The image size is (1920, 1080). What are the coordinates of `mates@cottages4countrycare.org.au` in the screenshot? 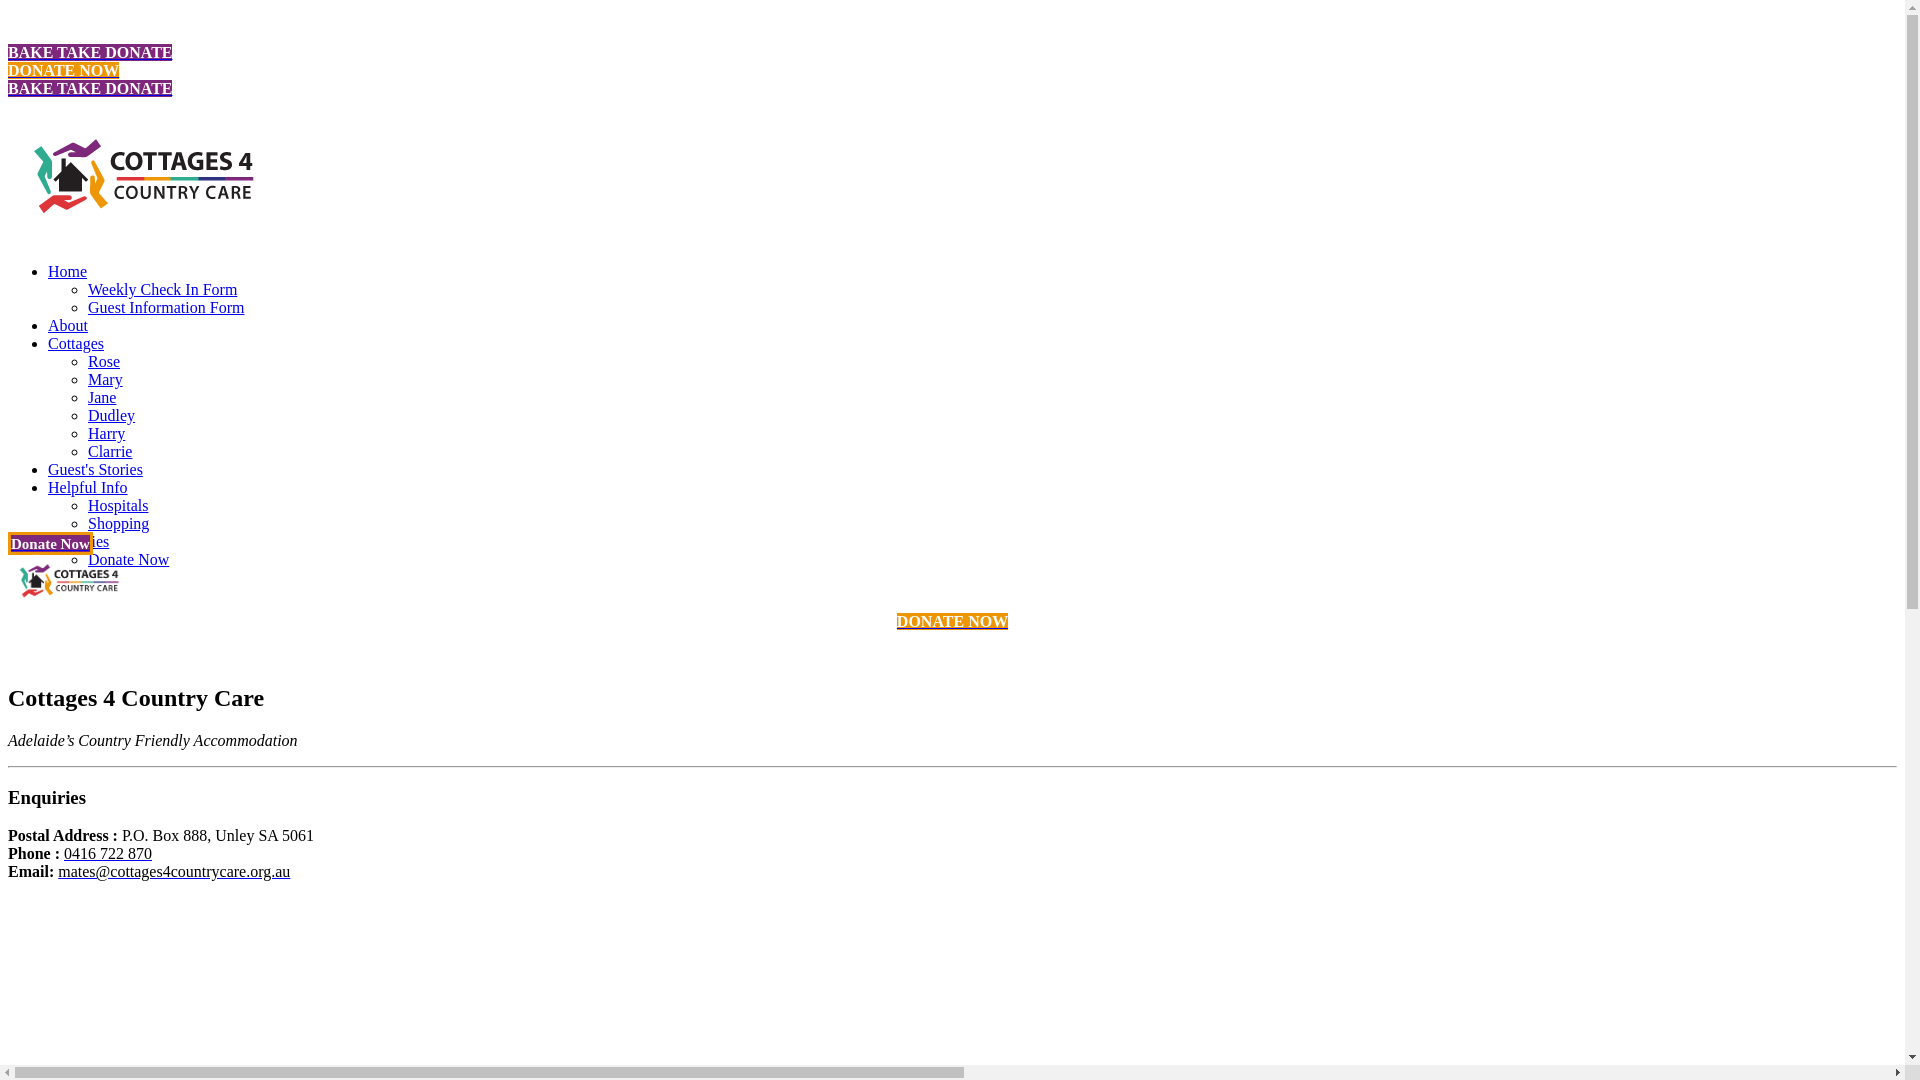 It's located at (174, 872).